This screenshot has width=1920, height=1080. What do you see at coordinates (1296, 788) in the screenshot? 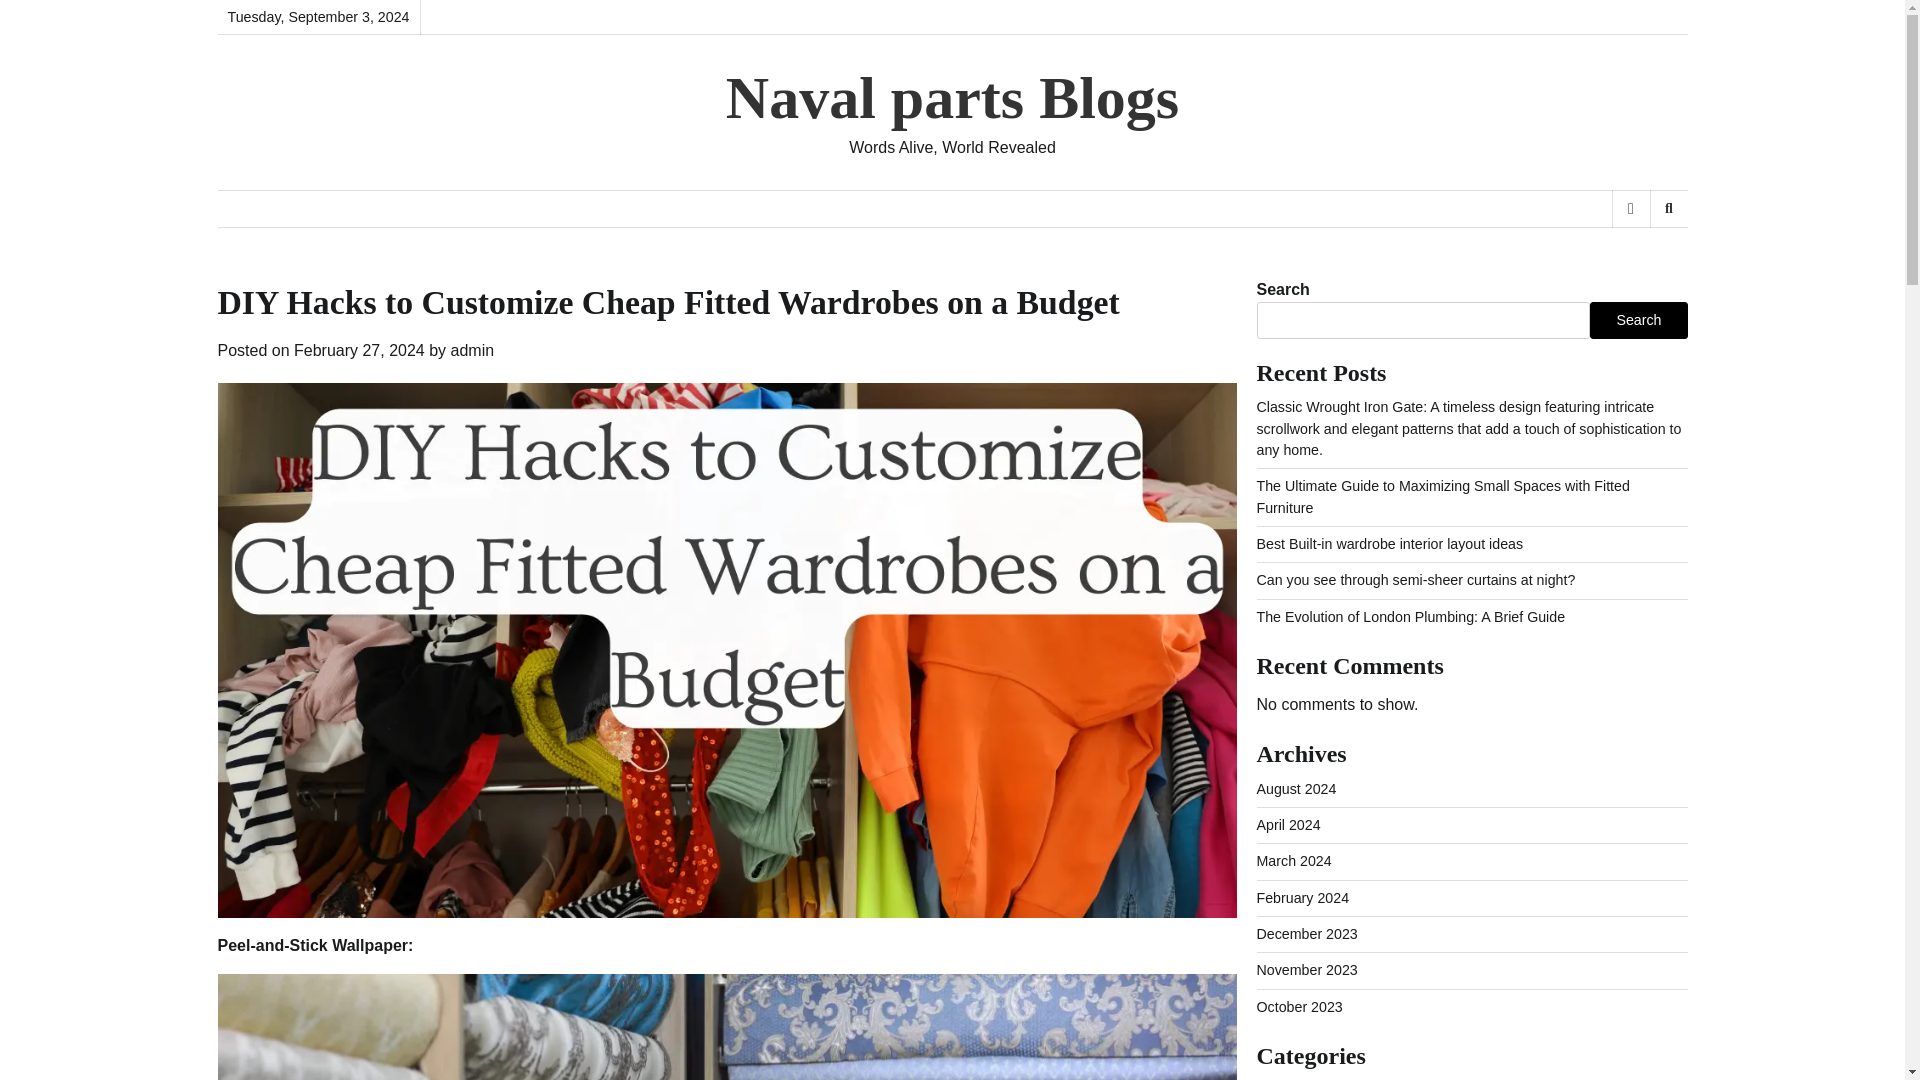
I see `August 2024` at bounding box center [1296, 788].